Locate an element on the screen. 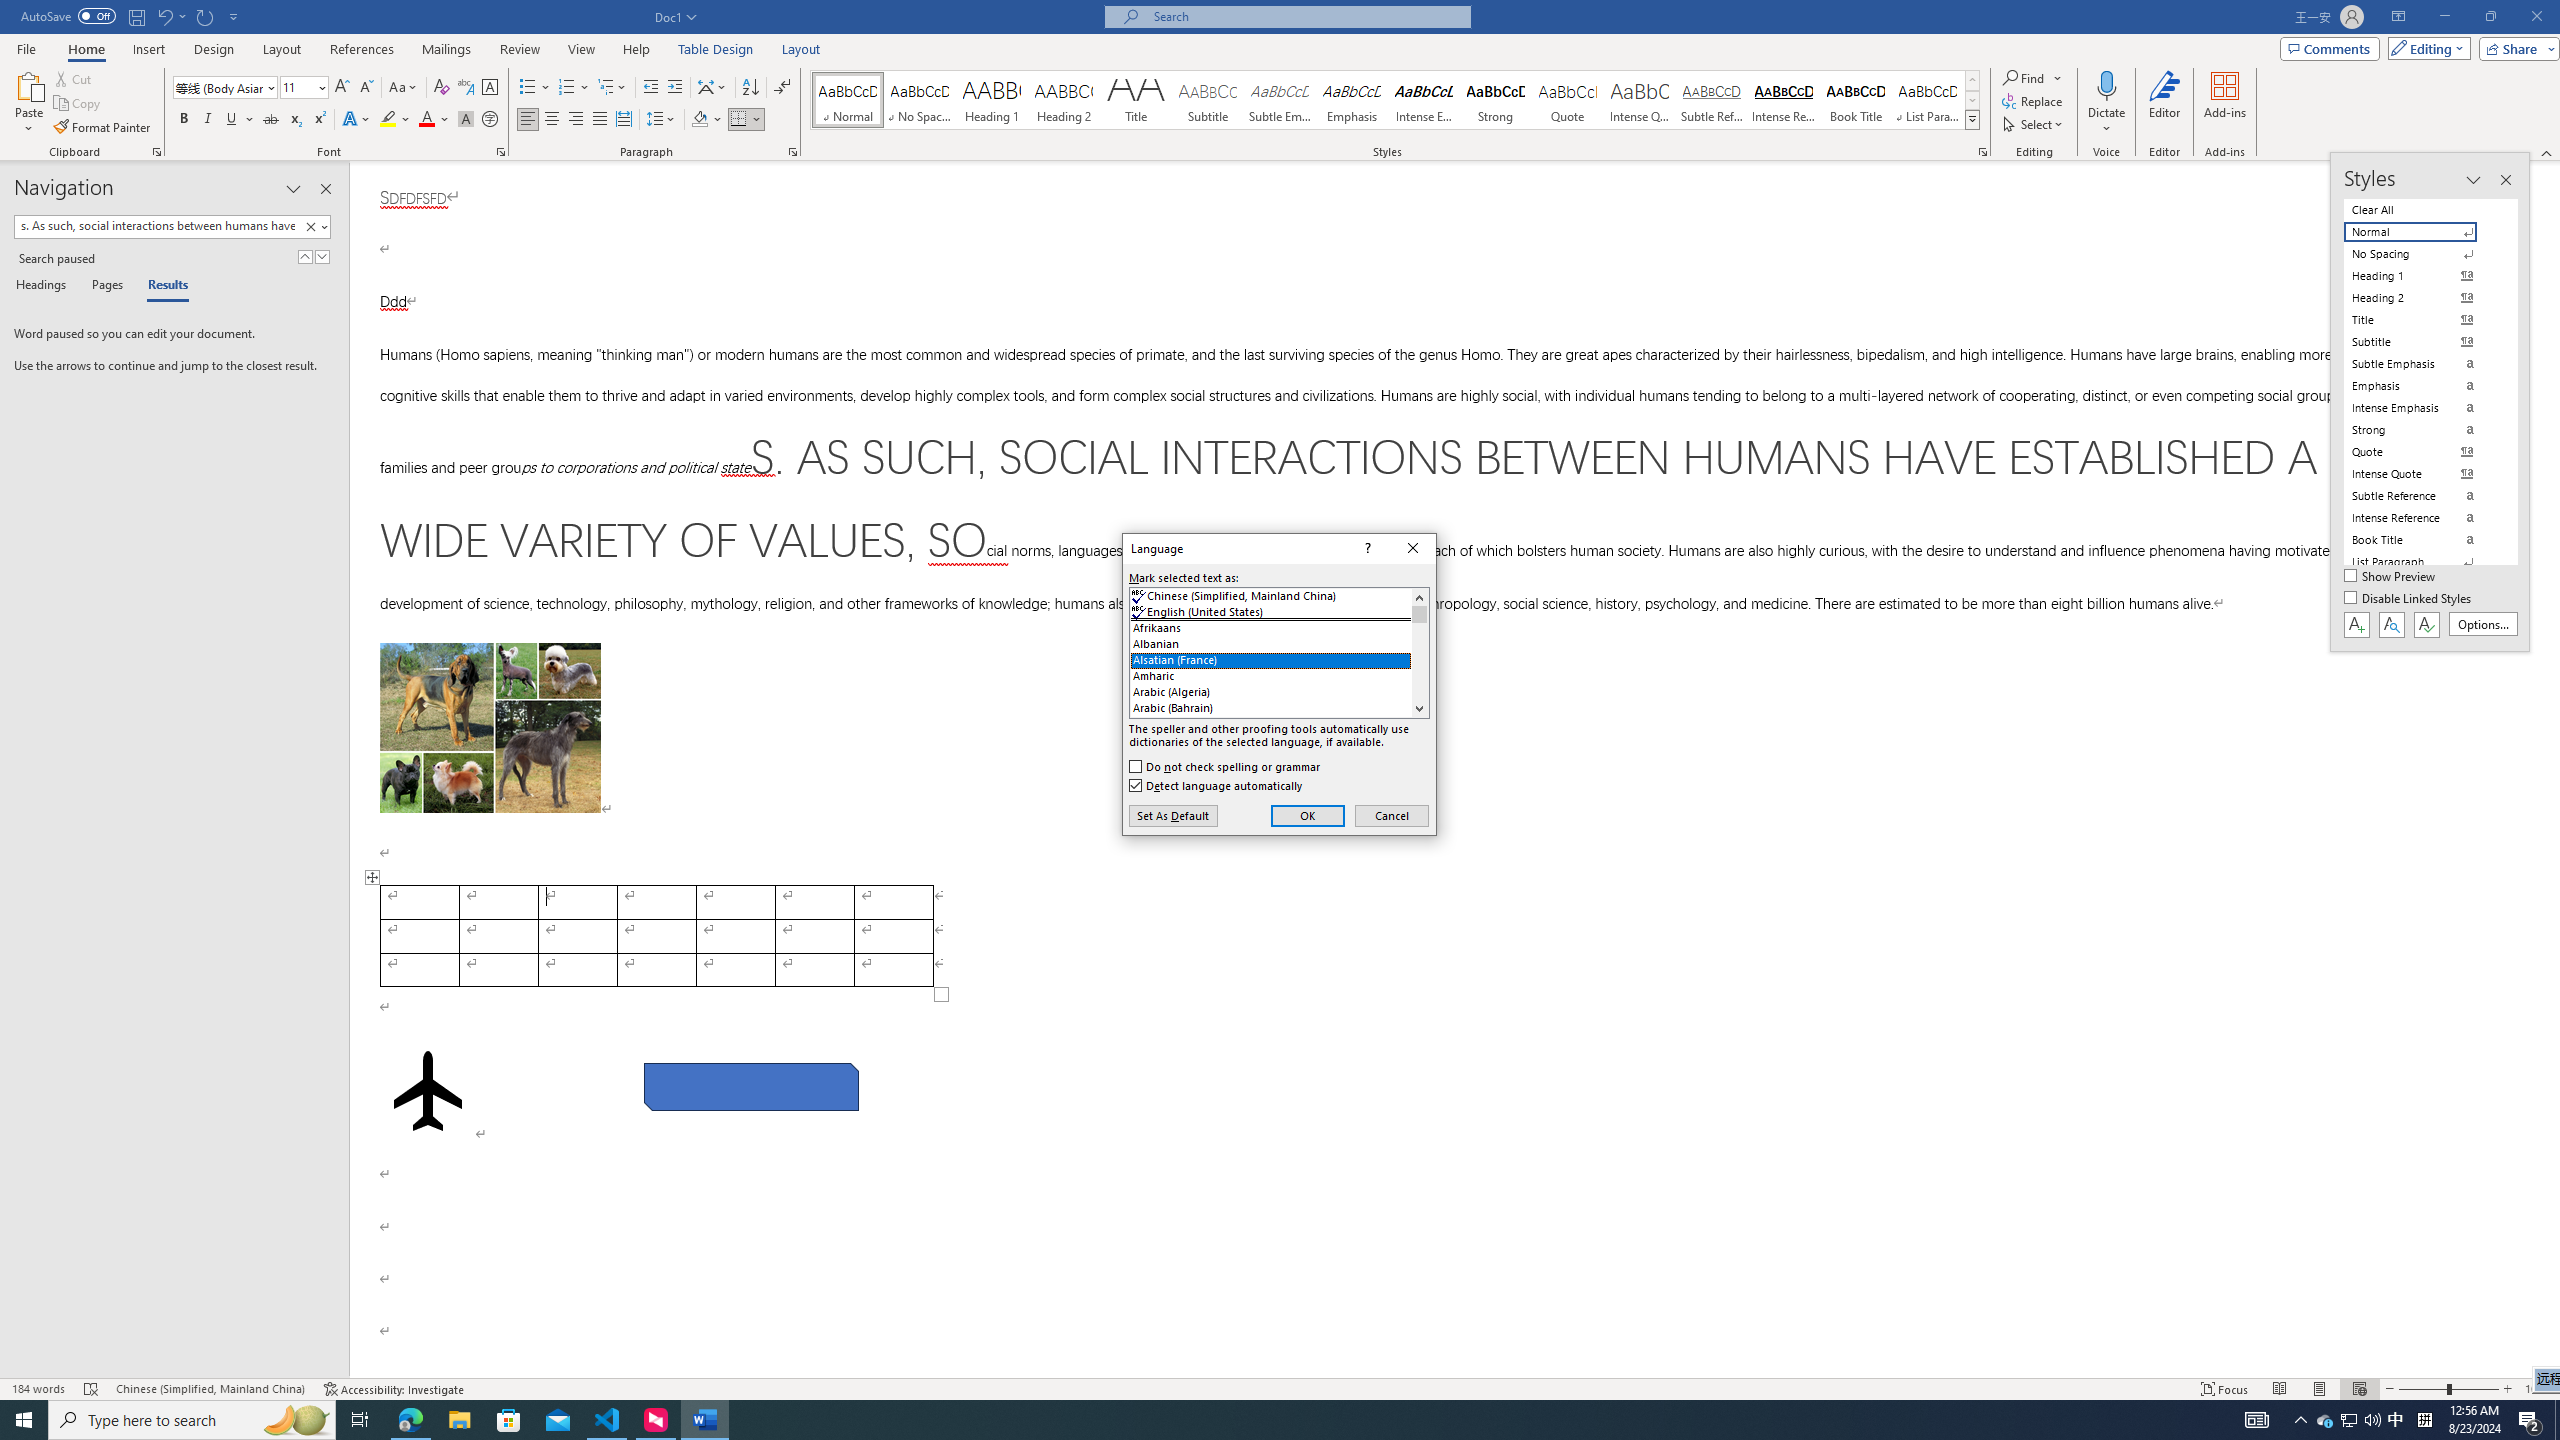 The image size is (2560, 1440). Styles... is located at coordinates (1982, 152).